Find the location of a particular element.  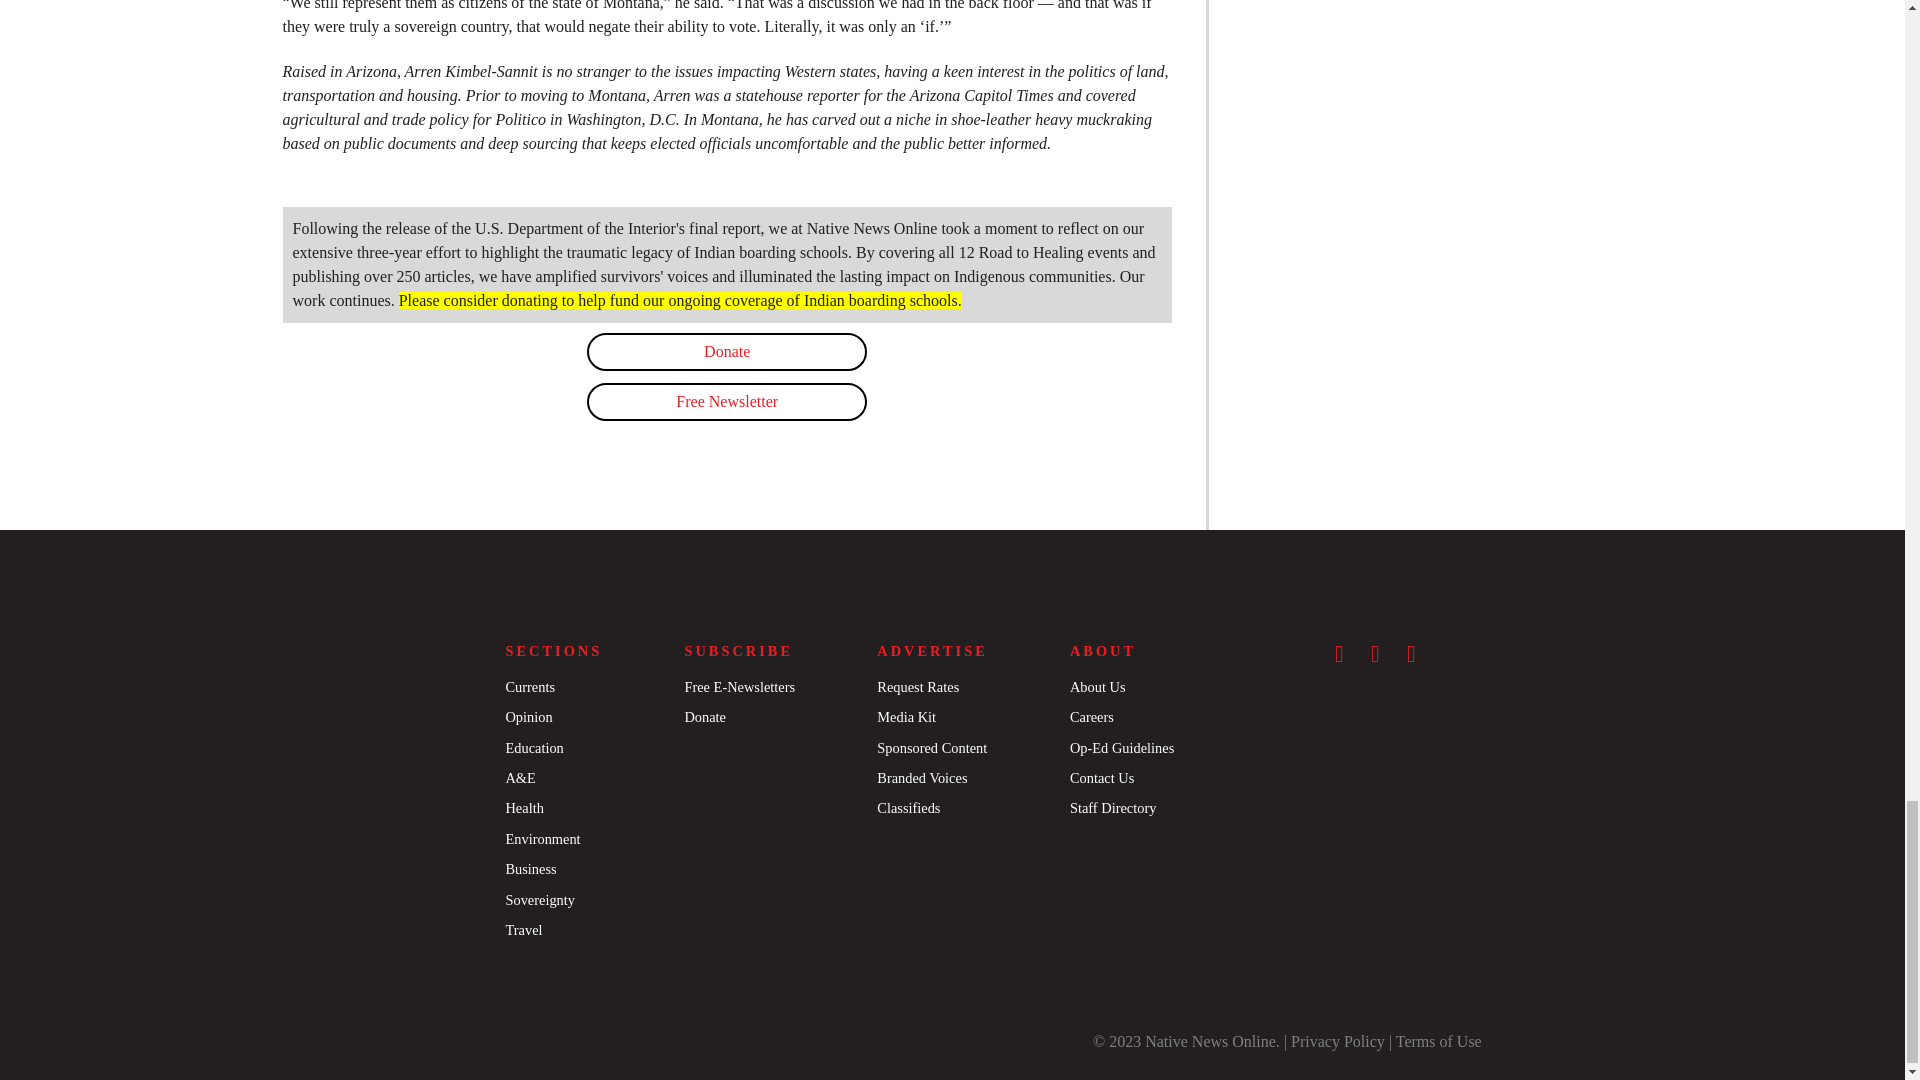

Health is located at coordinates (524, 808).